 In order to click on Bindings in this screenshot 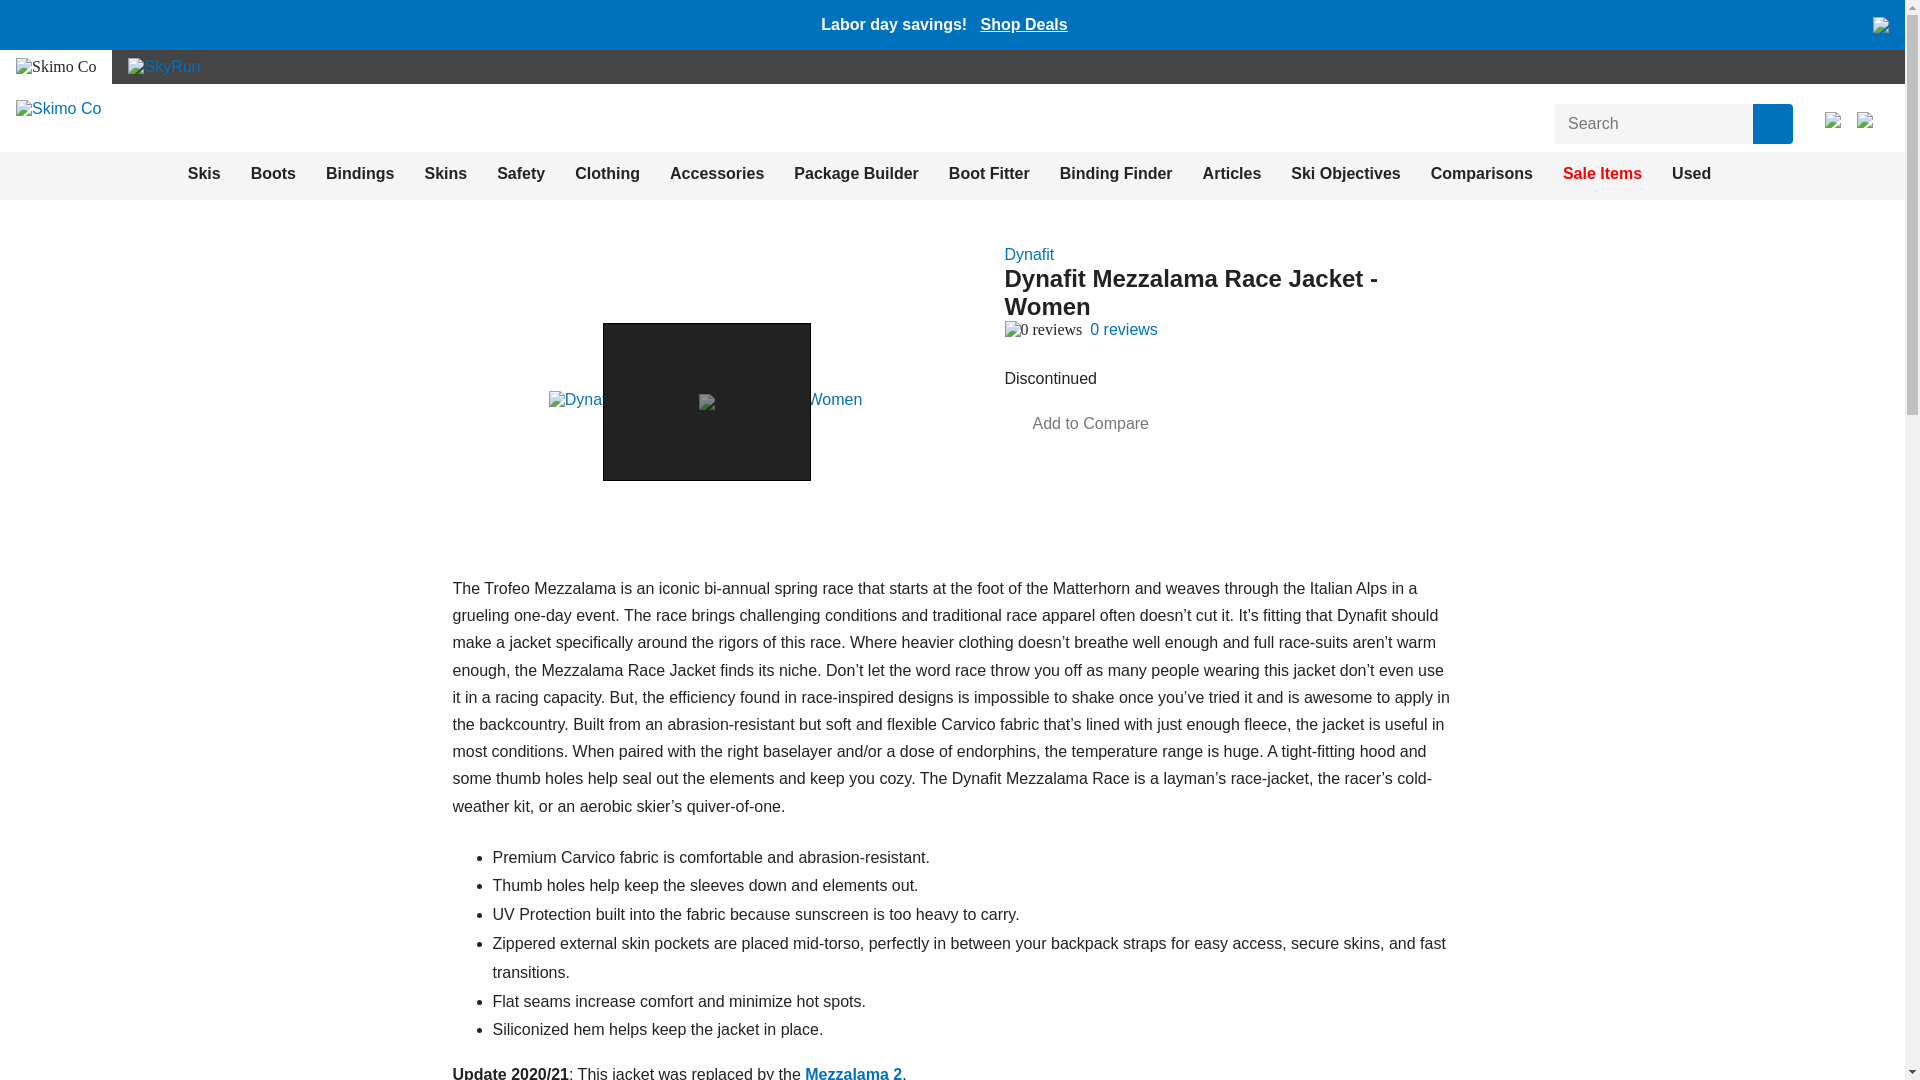, I will do `click(360, 174)`.